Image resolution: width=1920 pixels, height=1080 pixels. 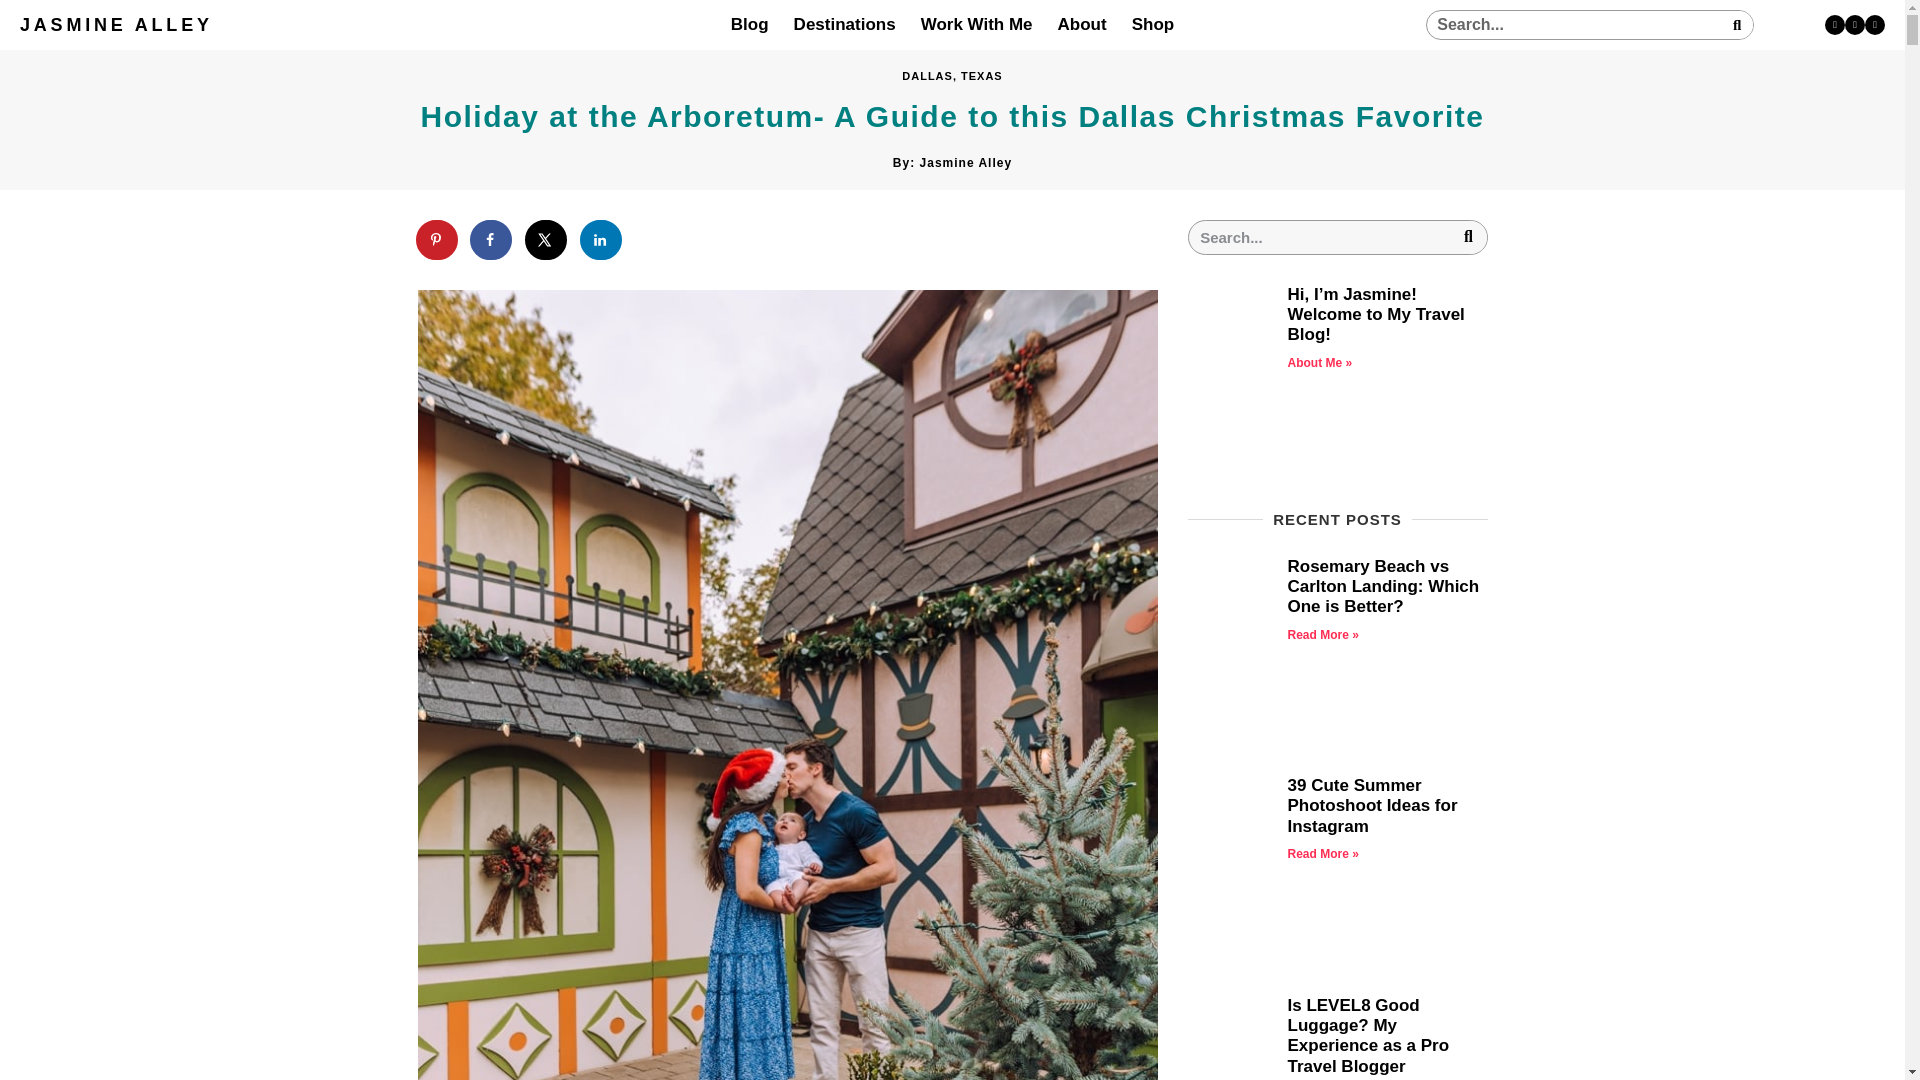 What do you see at coordinates (546, 240) in the screenshot?
I see `Share on X` at bounding box center [546, 240].